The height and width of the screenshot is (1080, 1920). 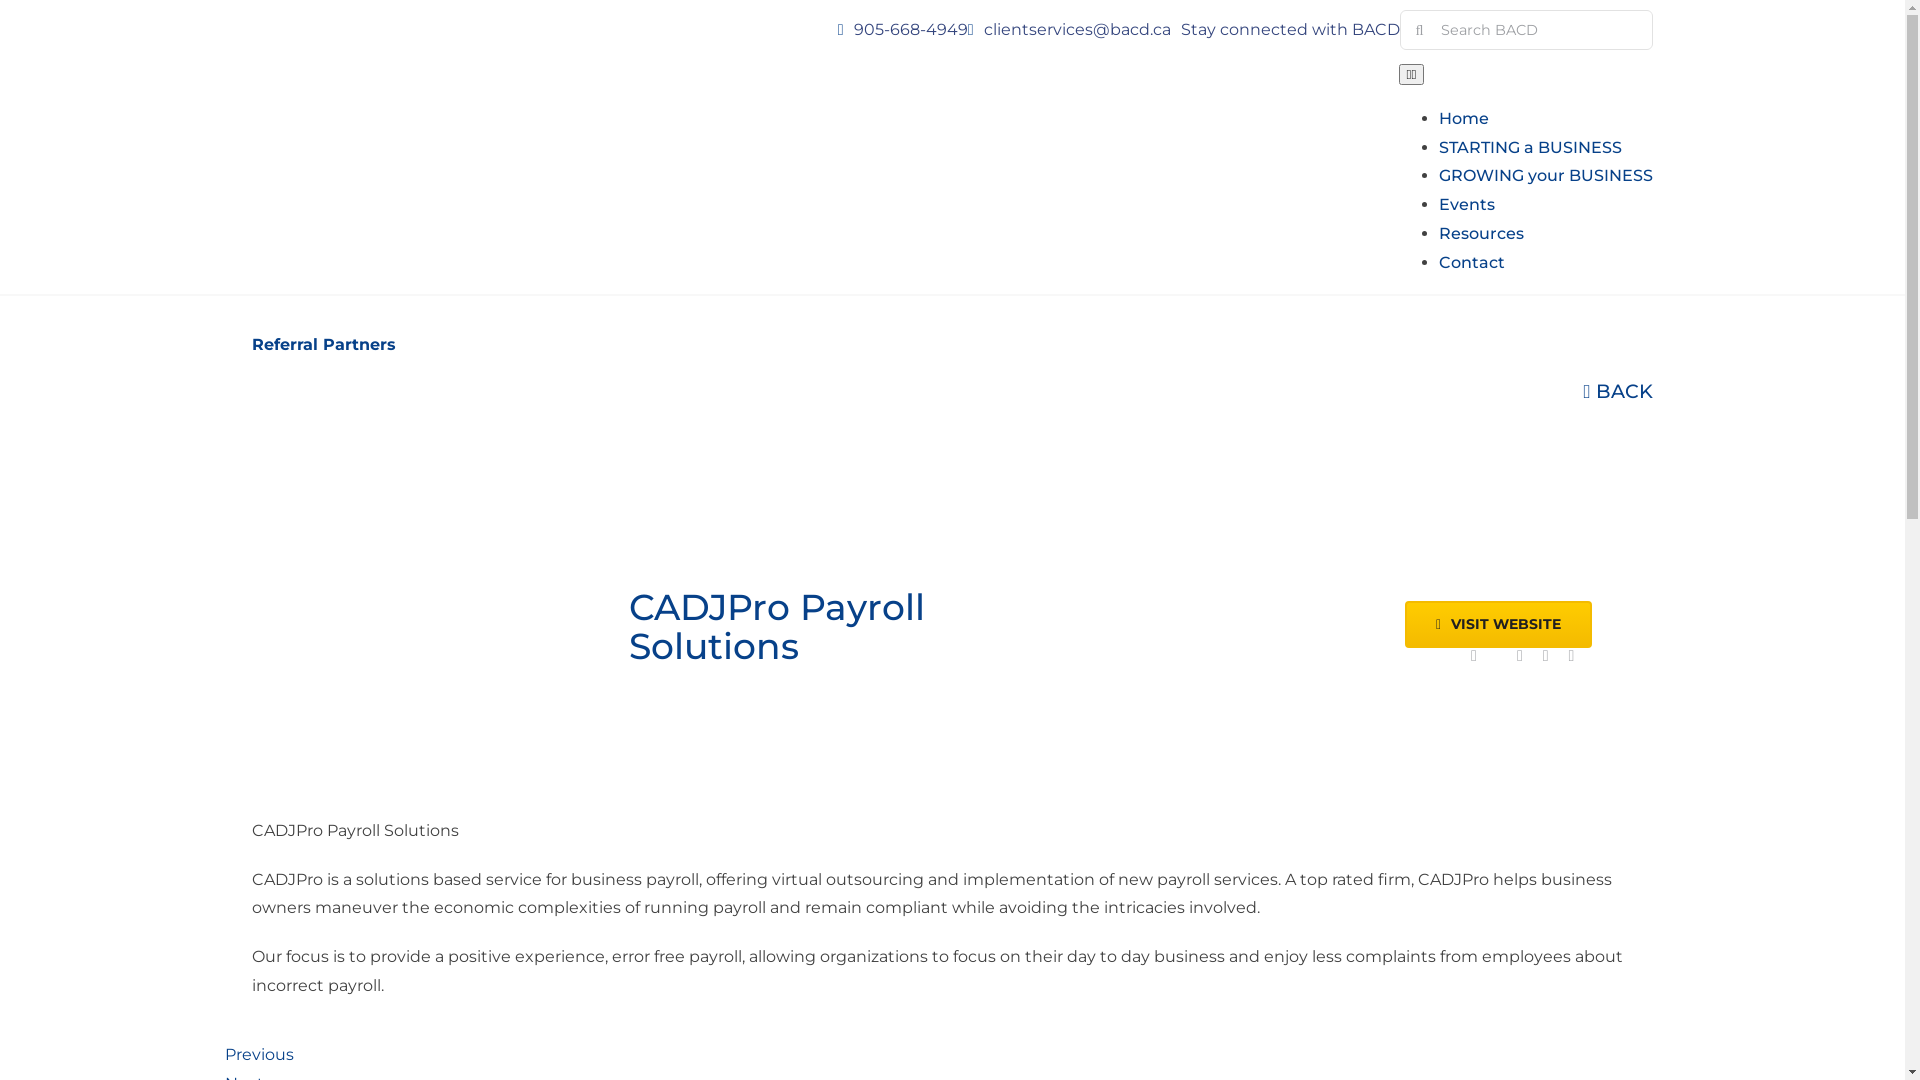 I want to click on clientservices@bacd.ca, so click(x=1077, y=29).